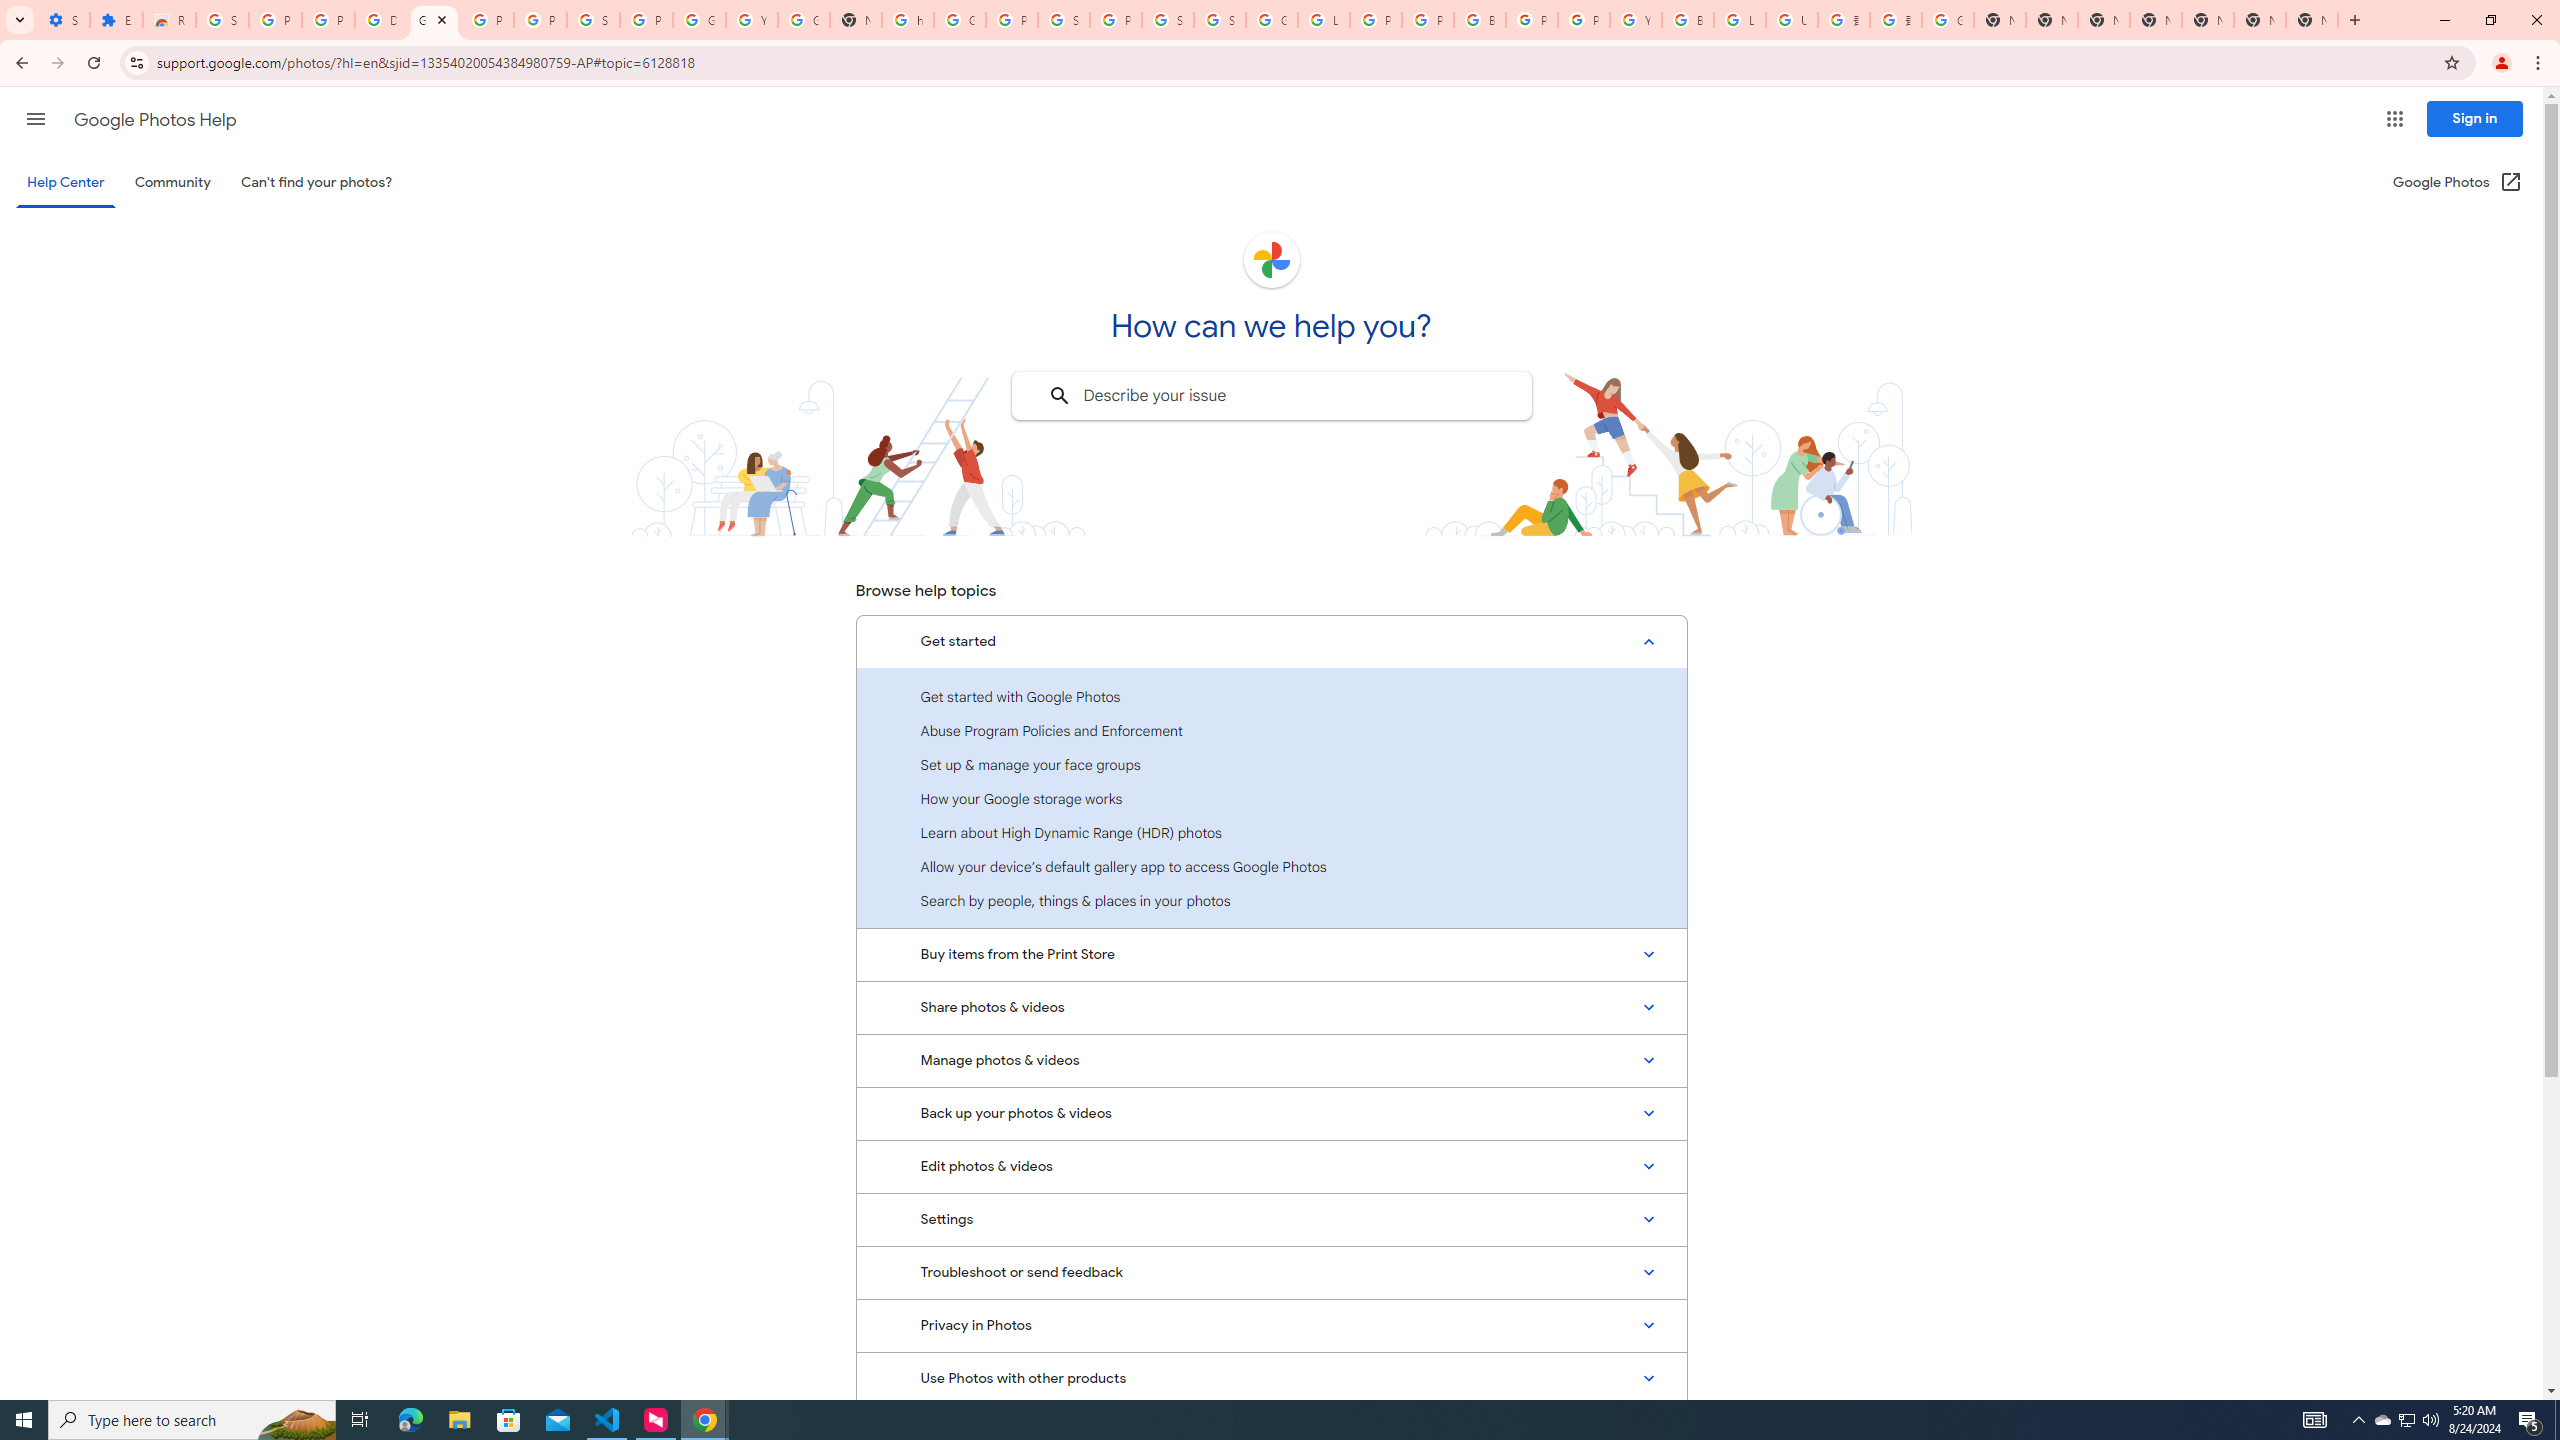  I want to click on Sign in - Google Accounts, so click(1168, 20).